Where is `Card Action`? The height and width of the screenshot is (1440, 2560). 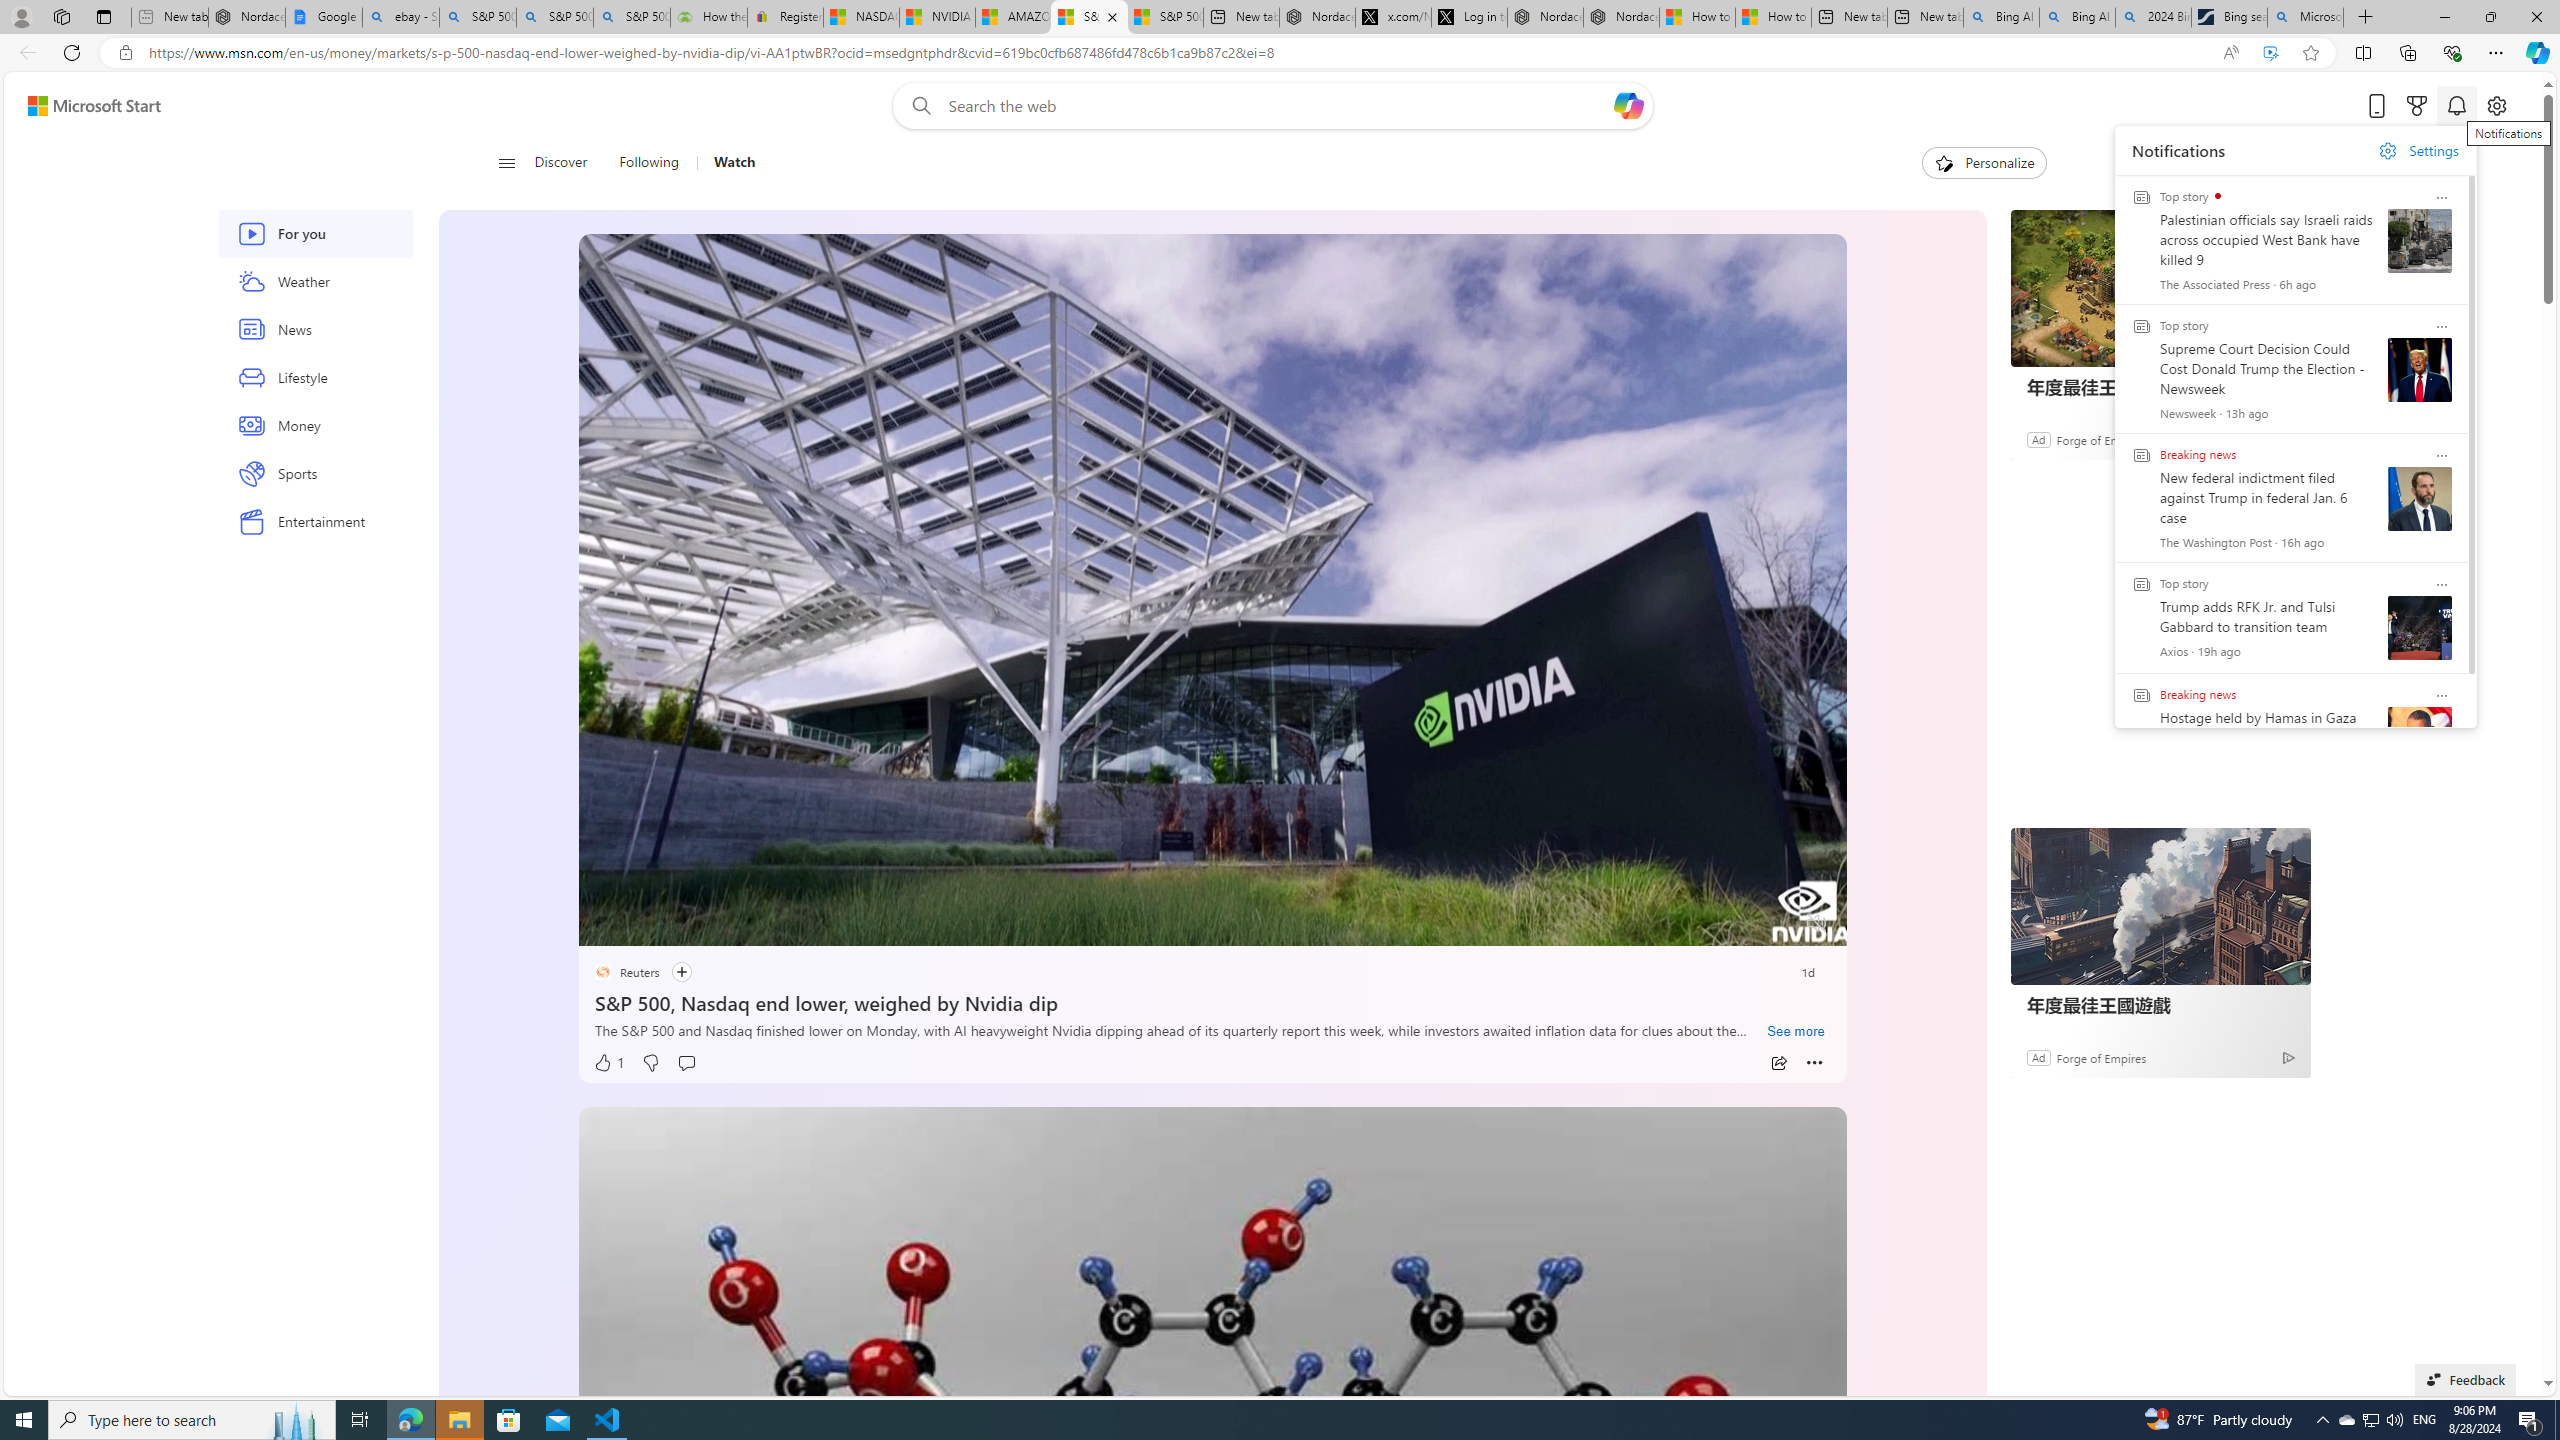
Card Action is located at coordinates (2442, 695).